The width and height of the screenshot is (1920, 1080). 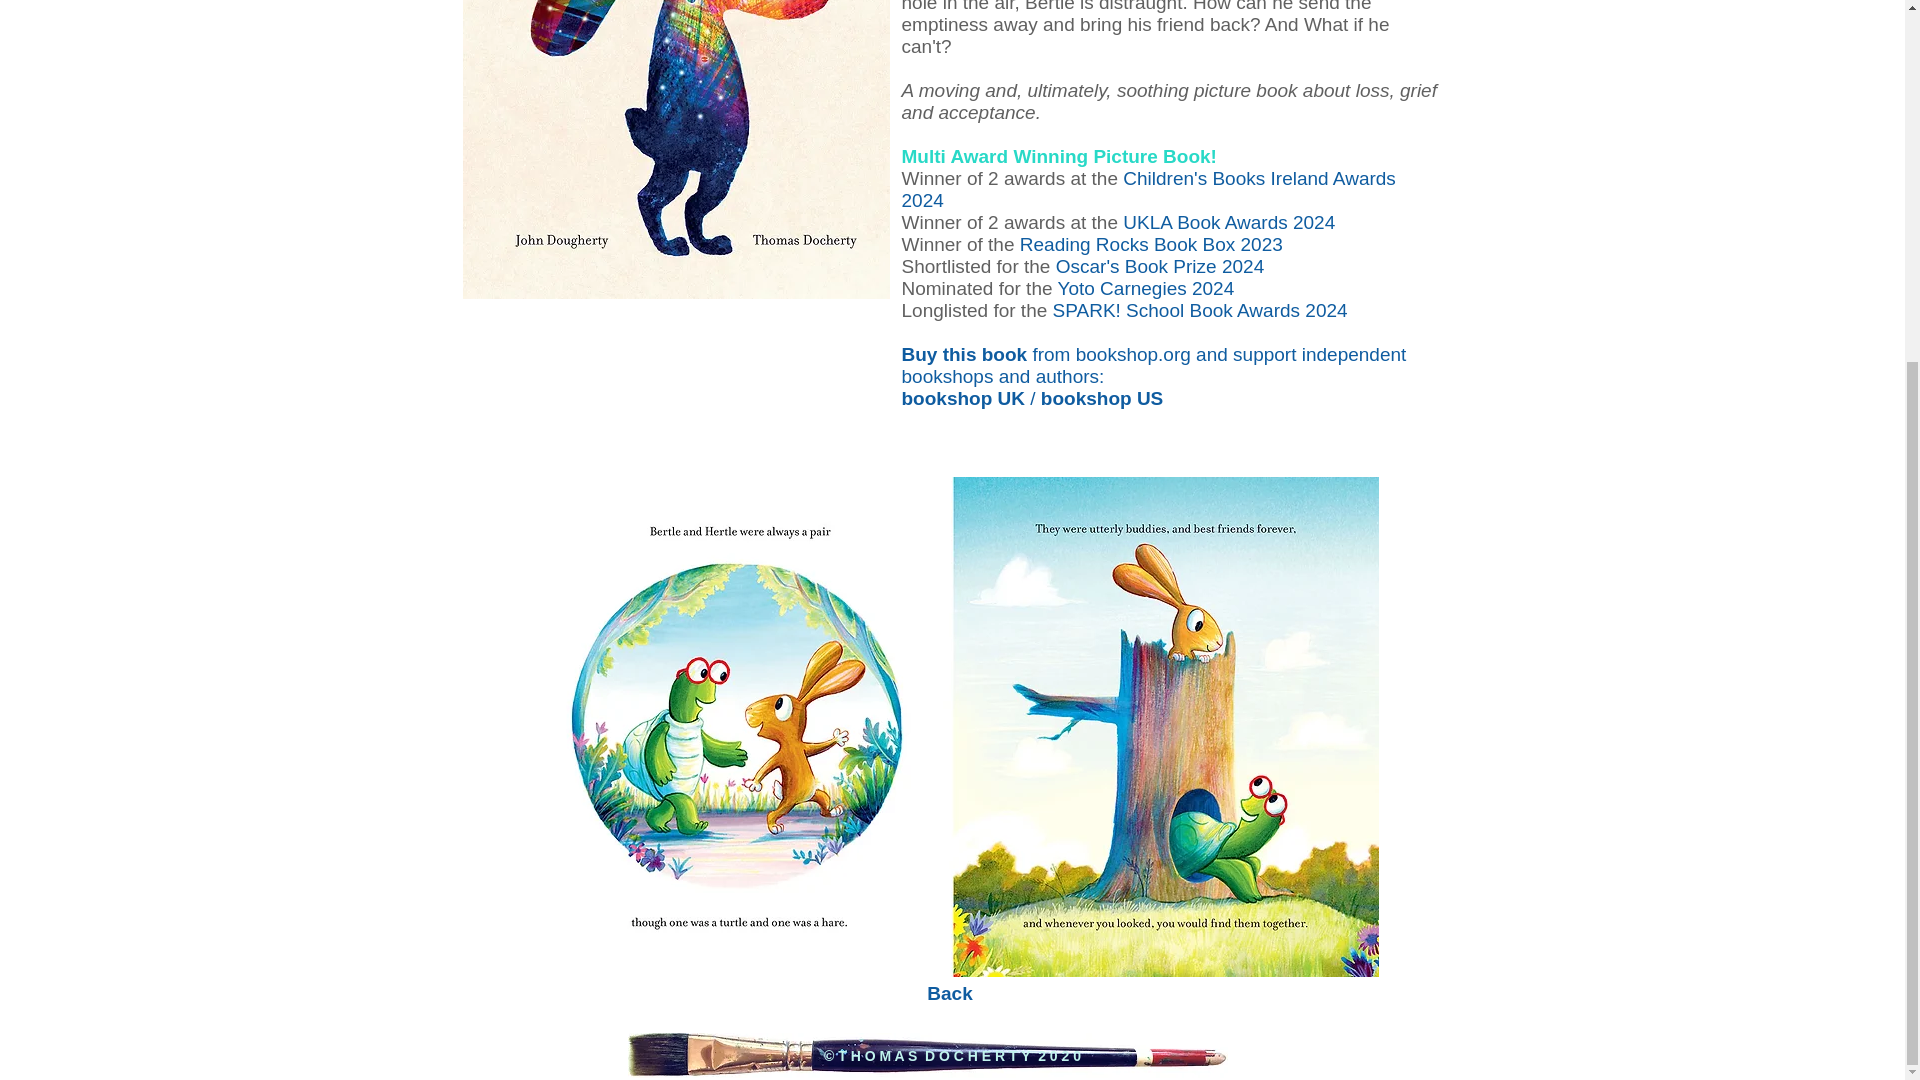 What do you see at coordinates (949, 993) in the screenshot?
I see `Back` at bounding box center [949, 993].